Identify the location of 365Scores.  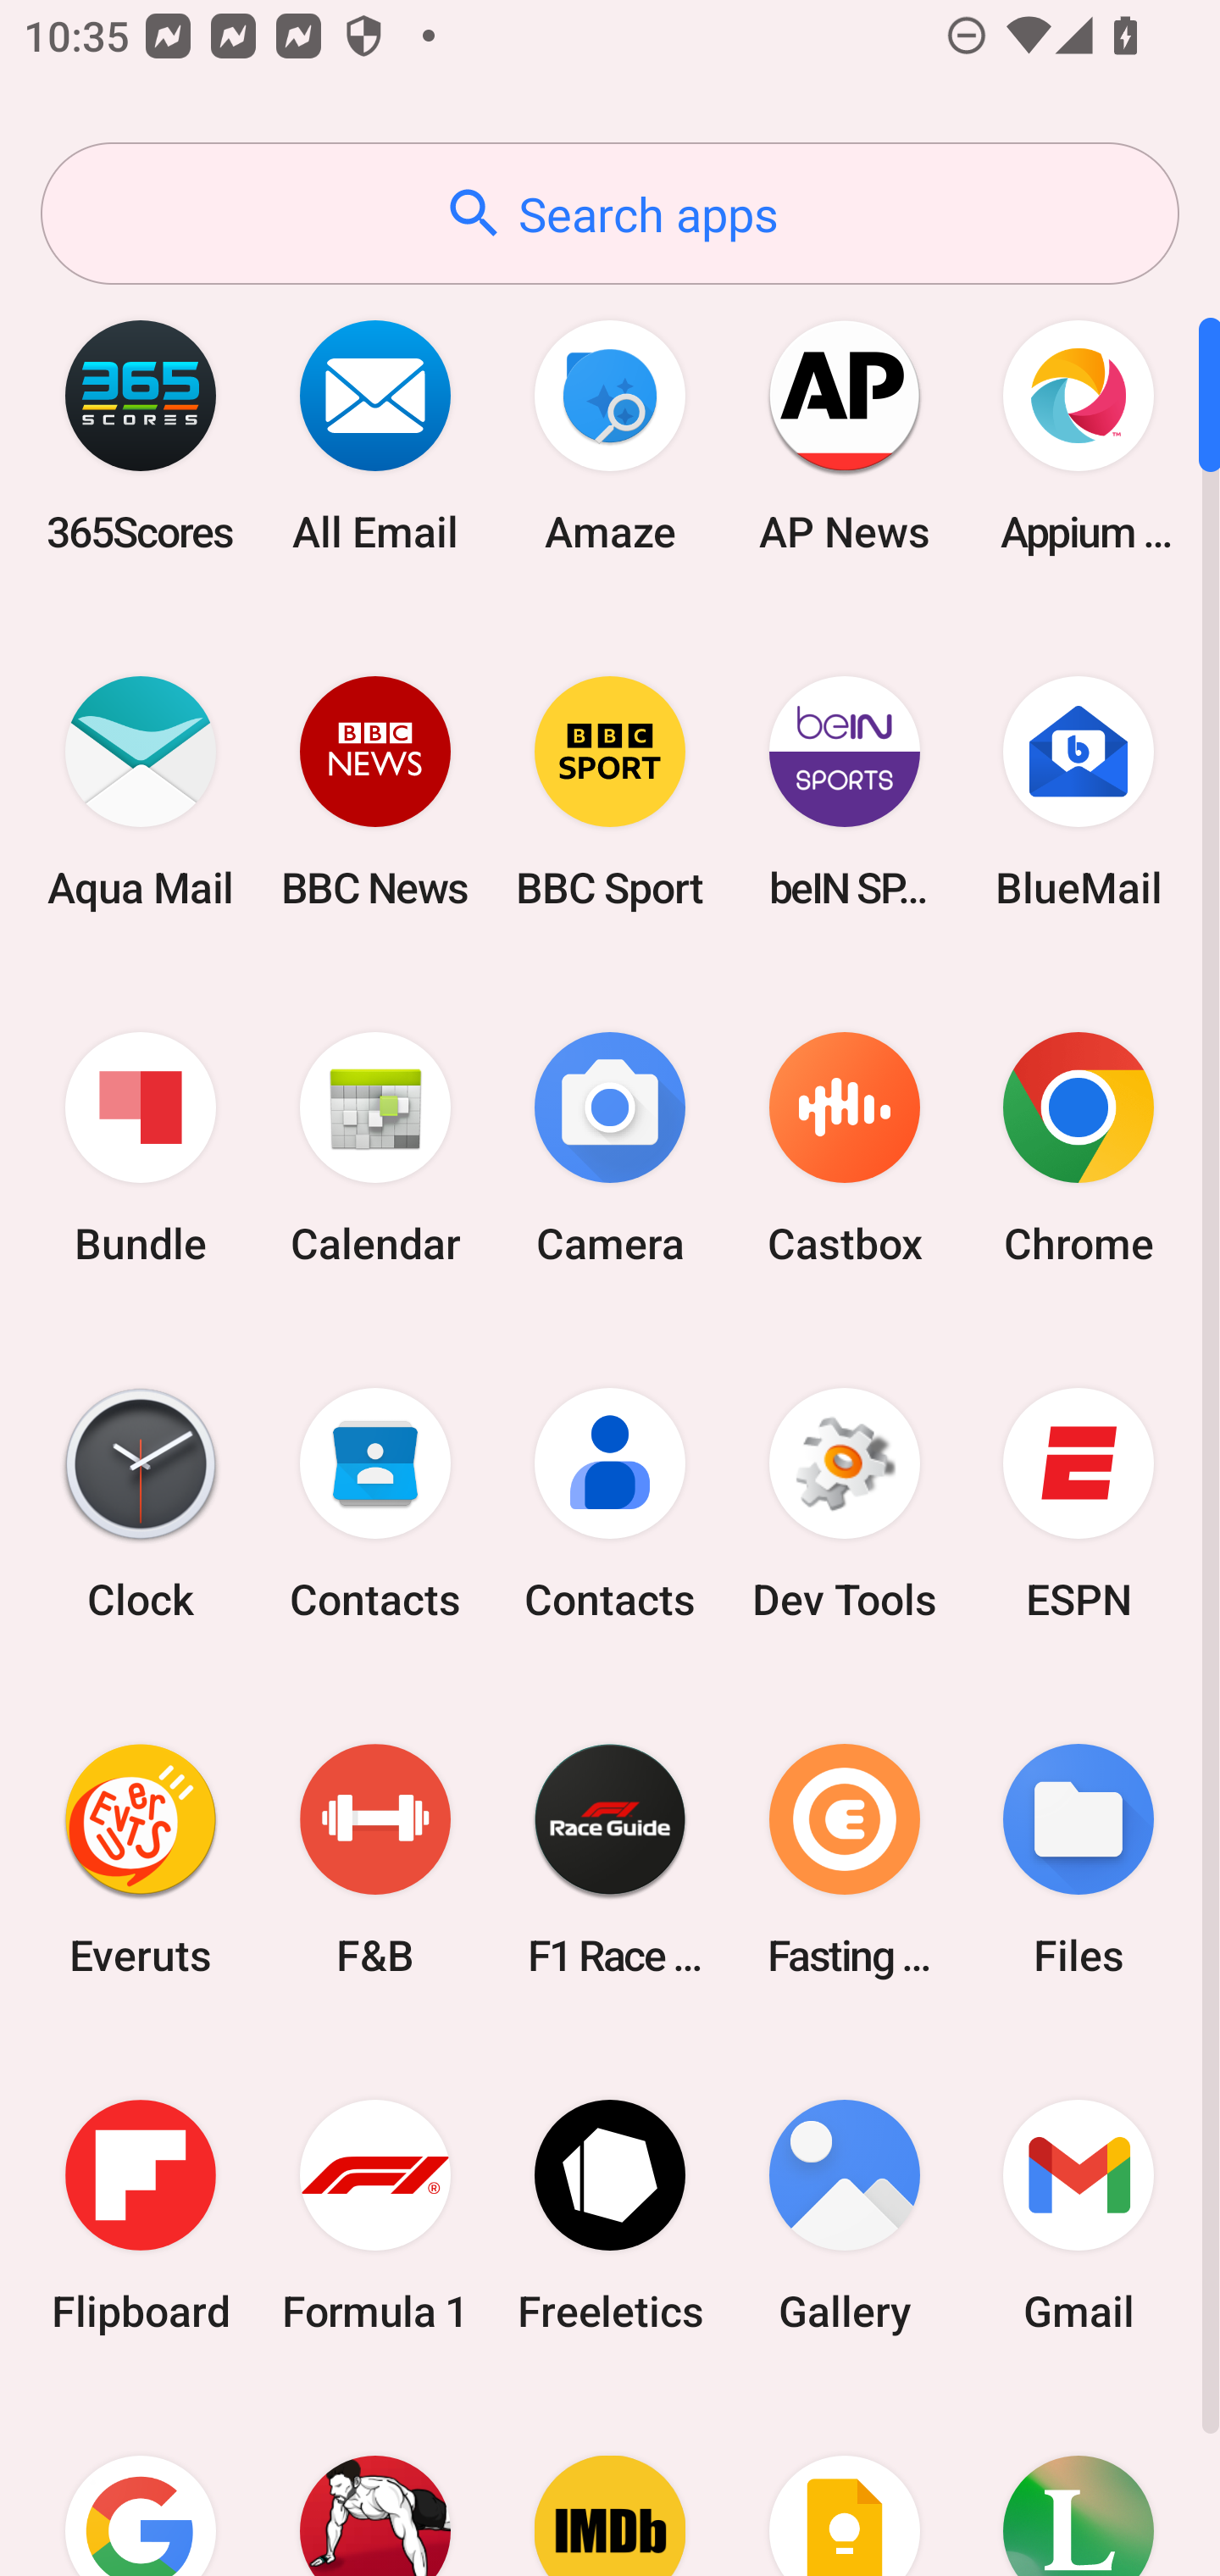
(141, 436).